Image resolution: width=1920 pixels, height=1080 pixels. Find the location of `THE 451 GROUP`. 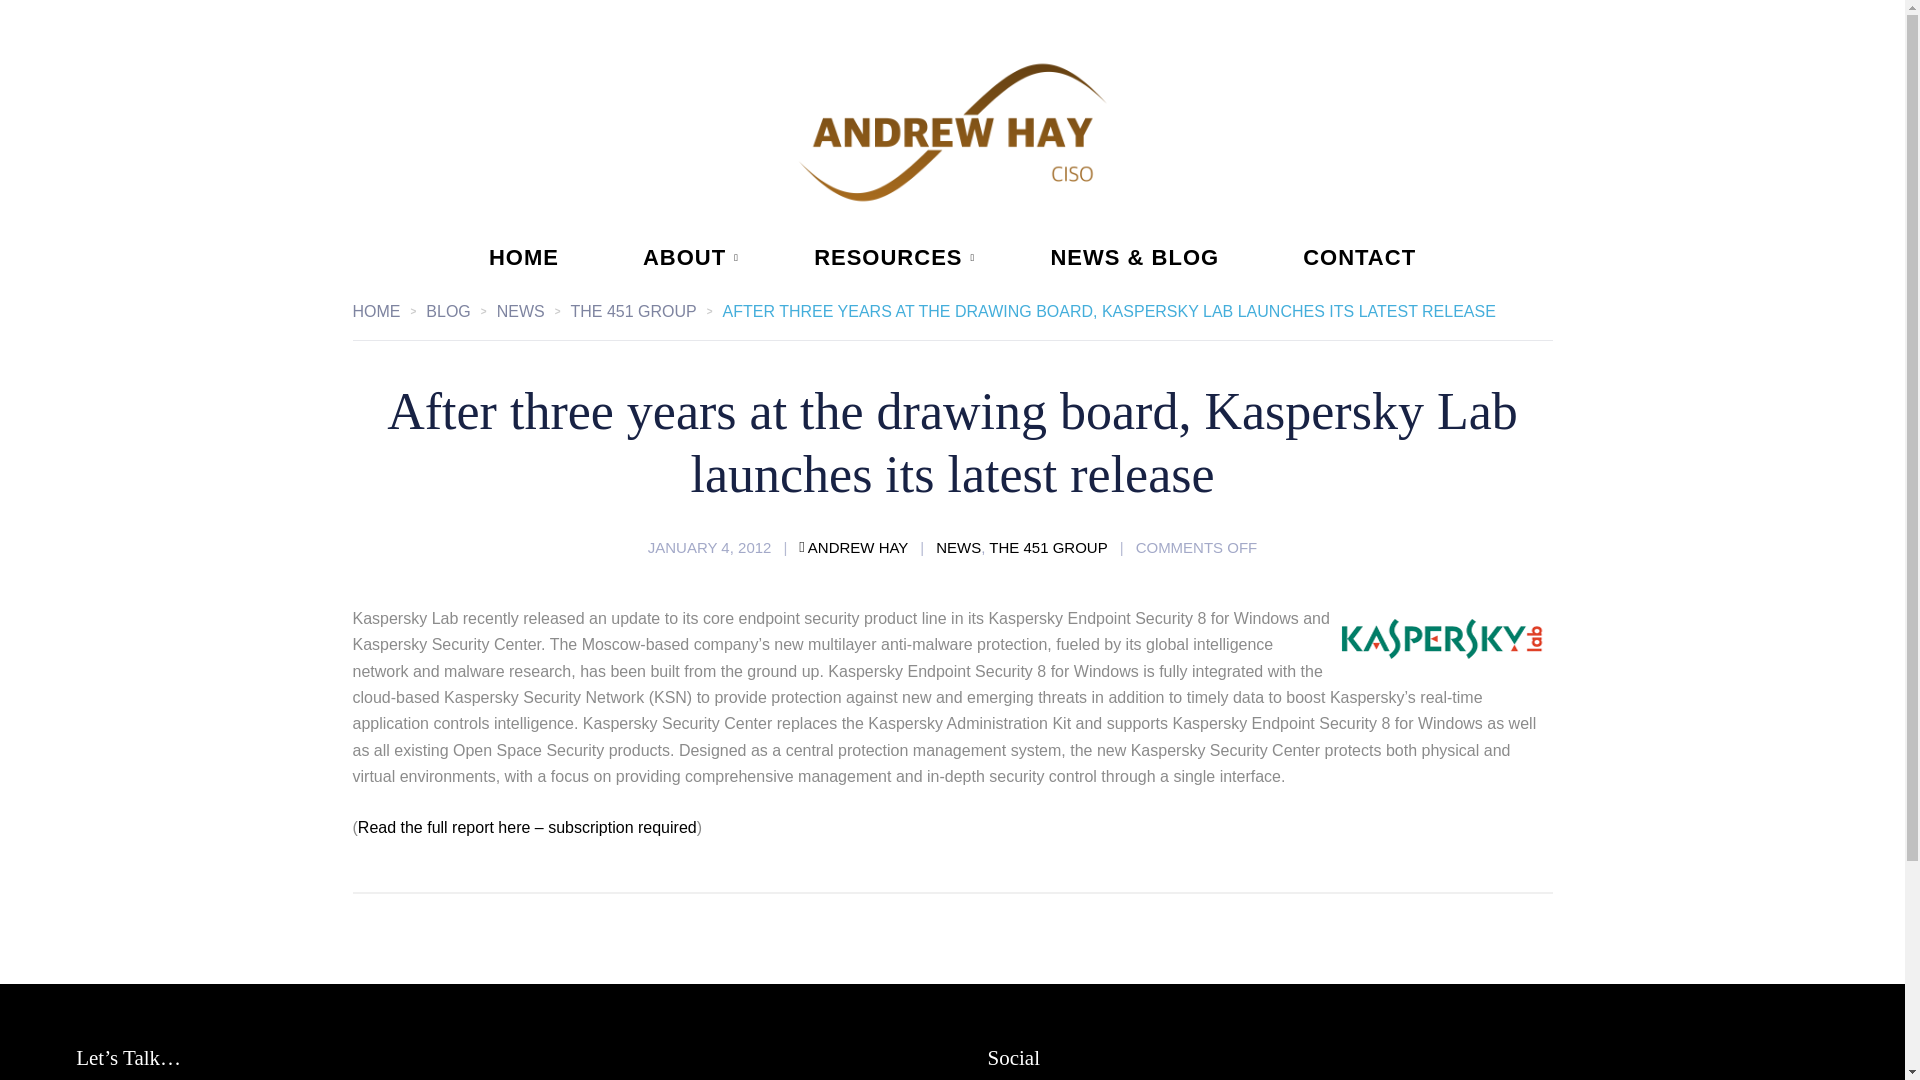

THE 451 GROUP is located at coordinates (646, 311).